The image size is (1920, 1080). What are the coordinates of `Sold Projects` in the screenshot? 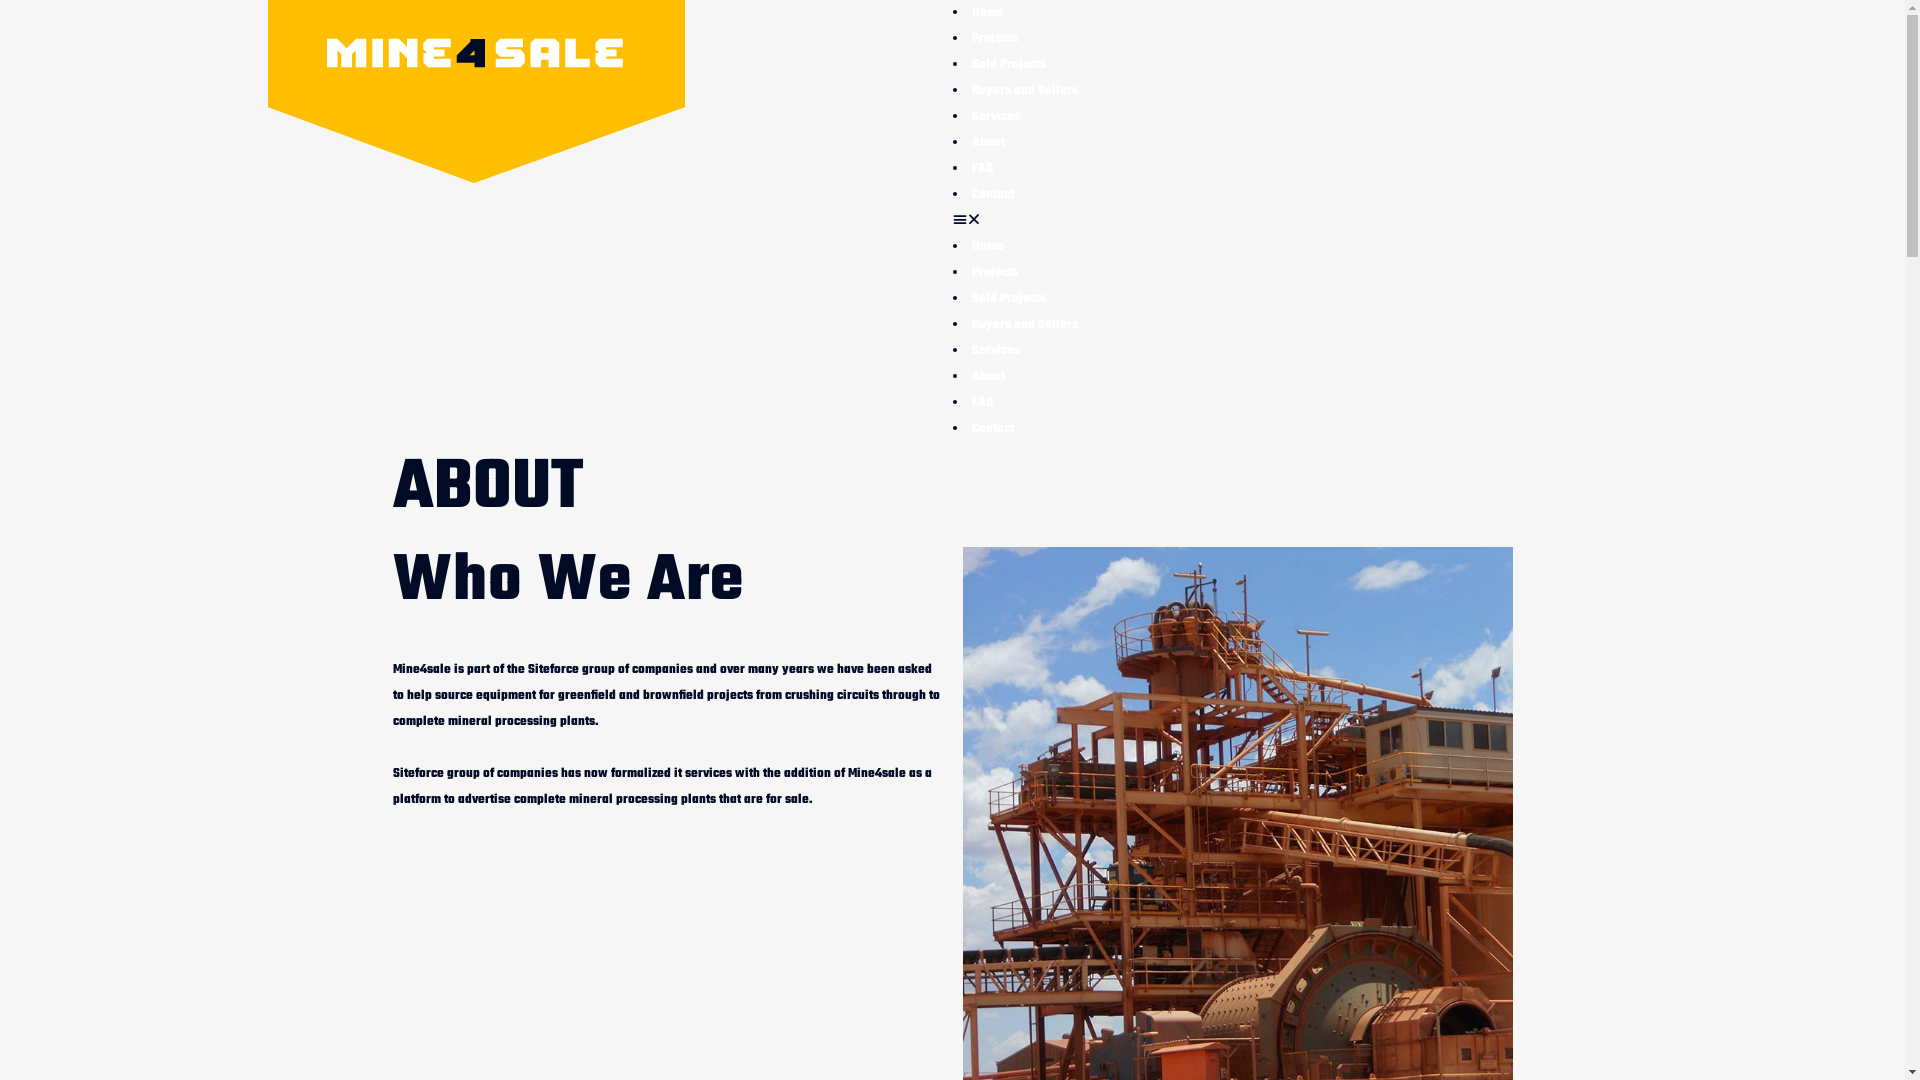 It's located at (1009, 65).